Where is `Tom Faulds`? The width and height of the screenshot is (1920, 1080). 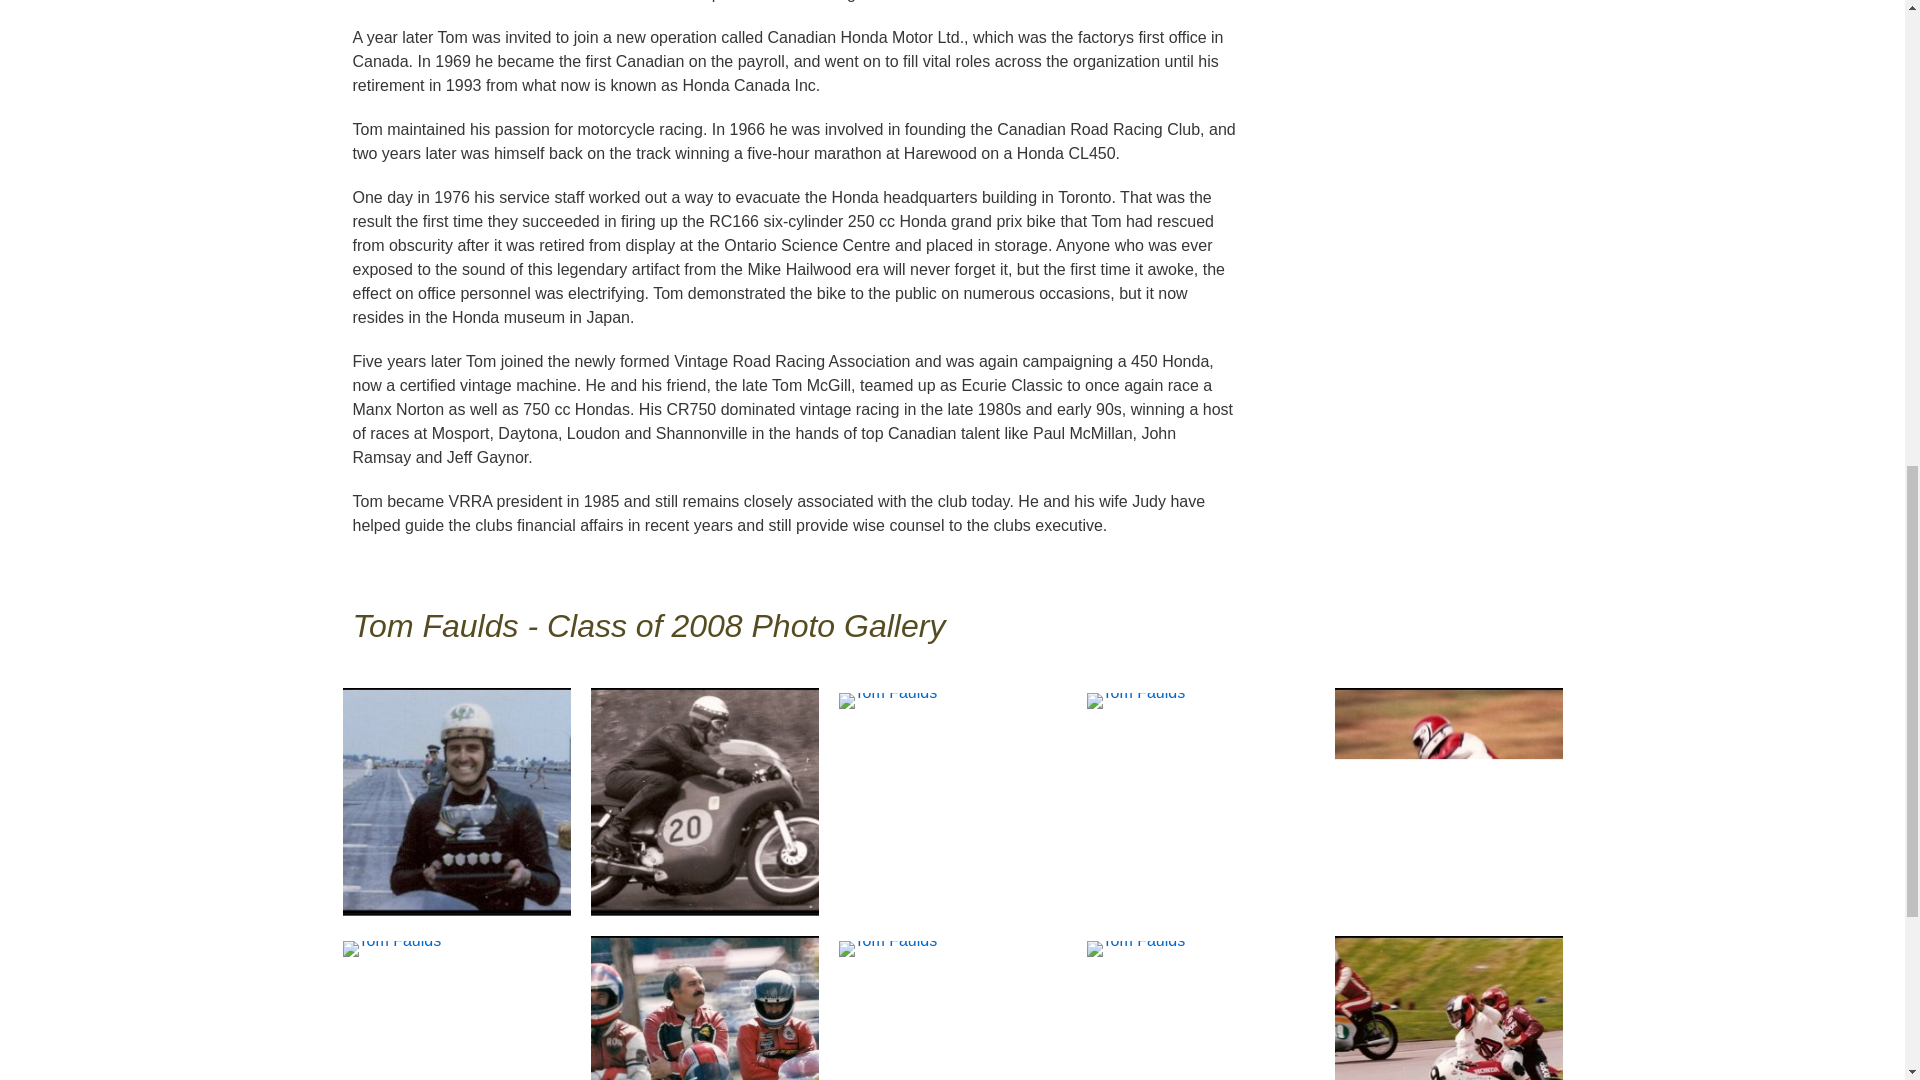 Tom Faulds is located at coordinates (1448, 1048).